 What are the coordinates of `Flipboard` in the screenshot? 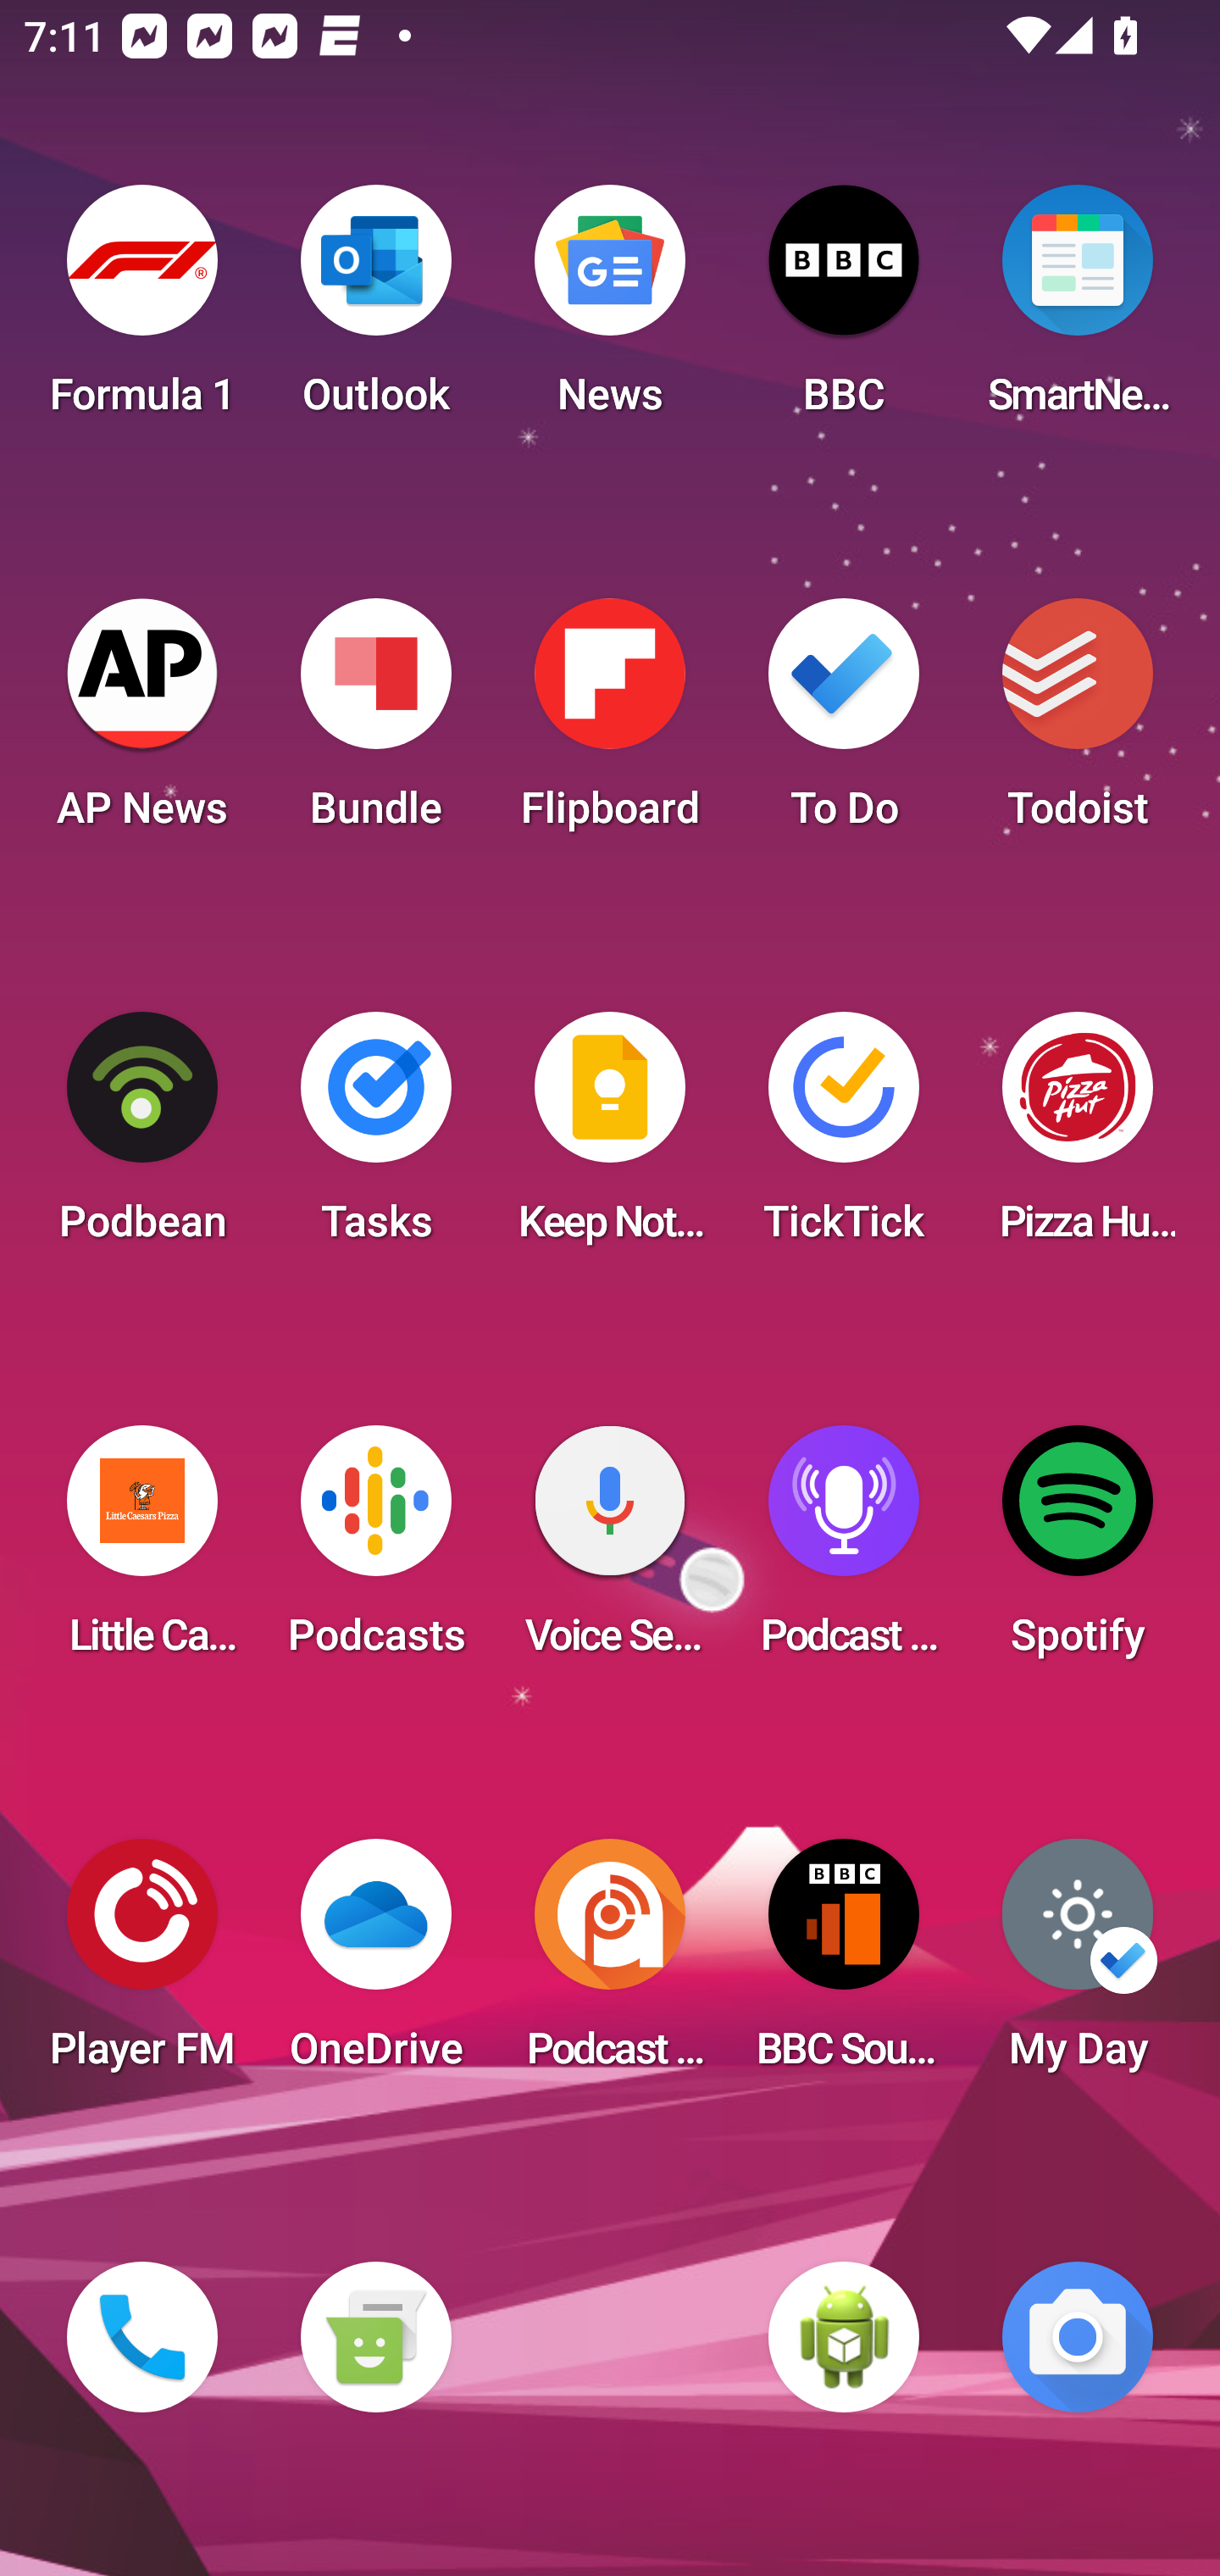 It's located at (610, 724).